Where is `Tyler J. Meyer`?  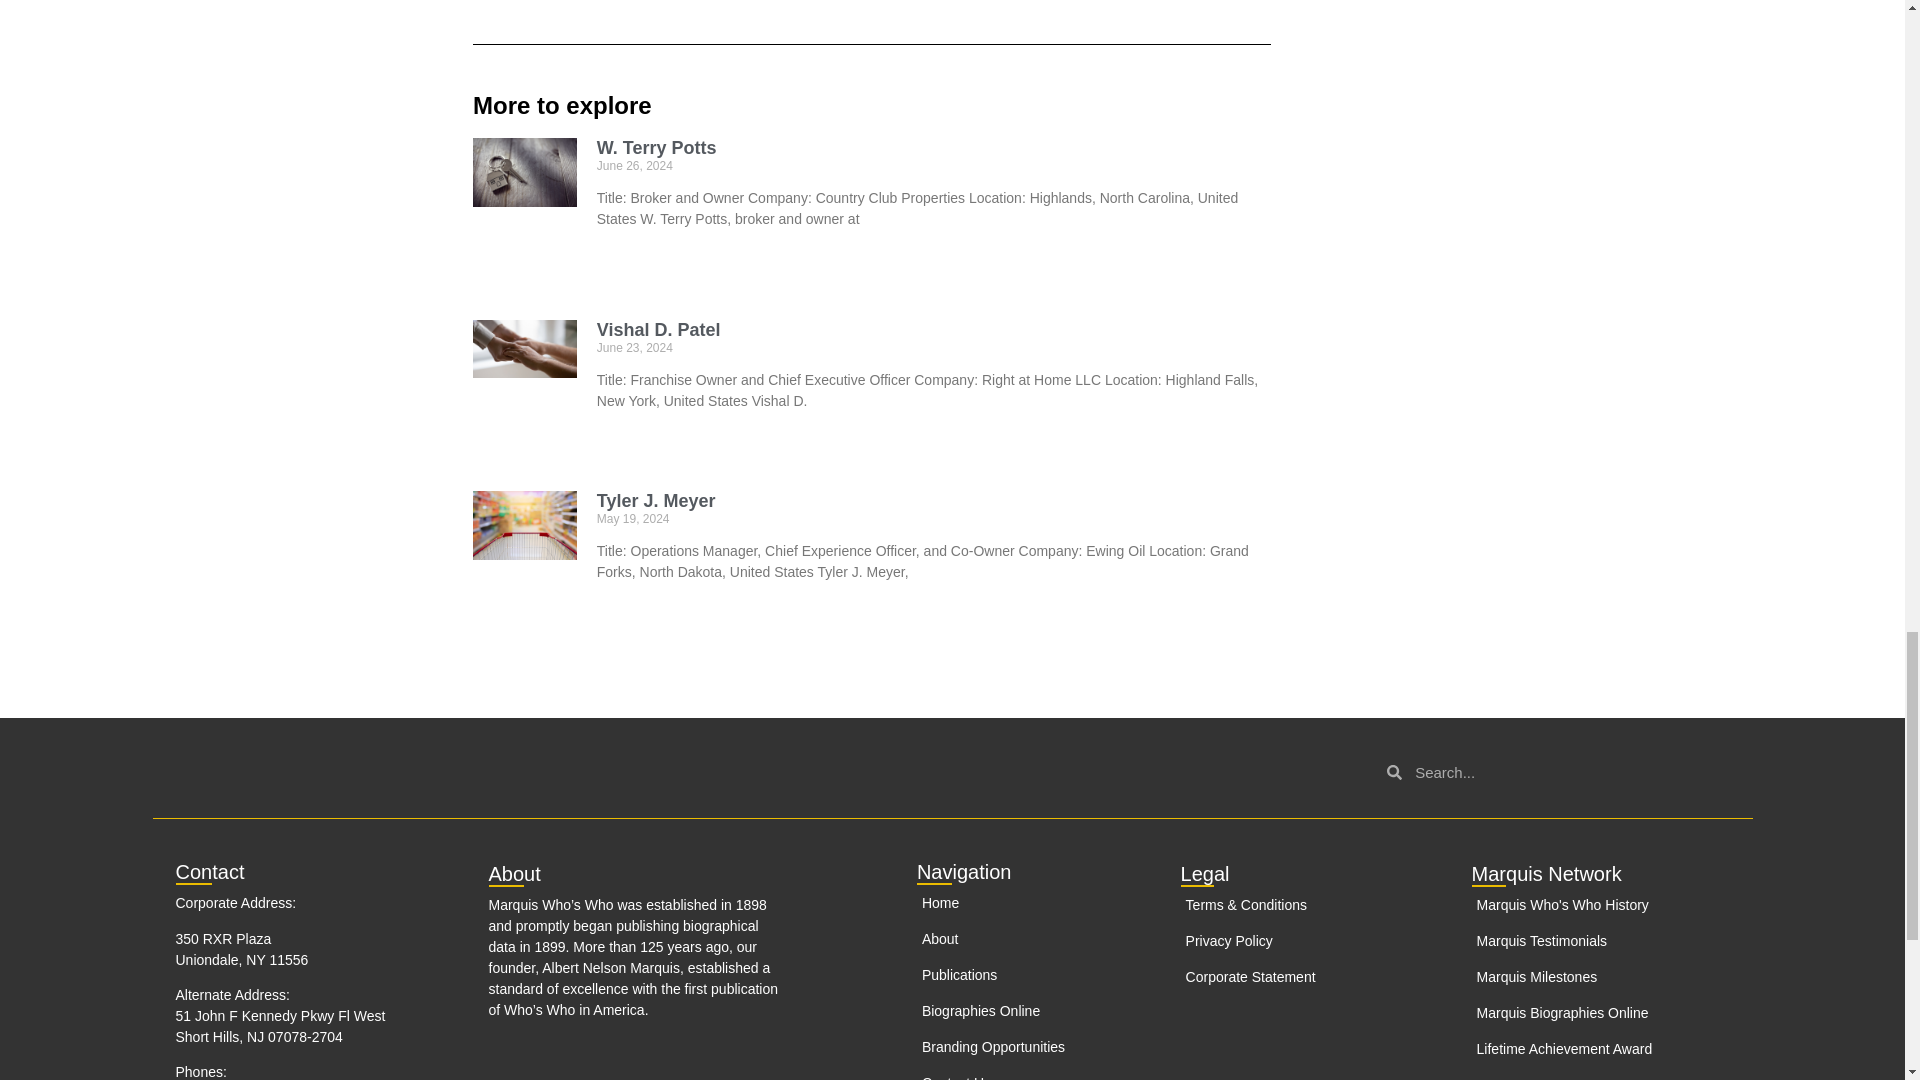
Tyler J. Meyer is located at coordinates (656, 500).